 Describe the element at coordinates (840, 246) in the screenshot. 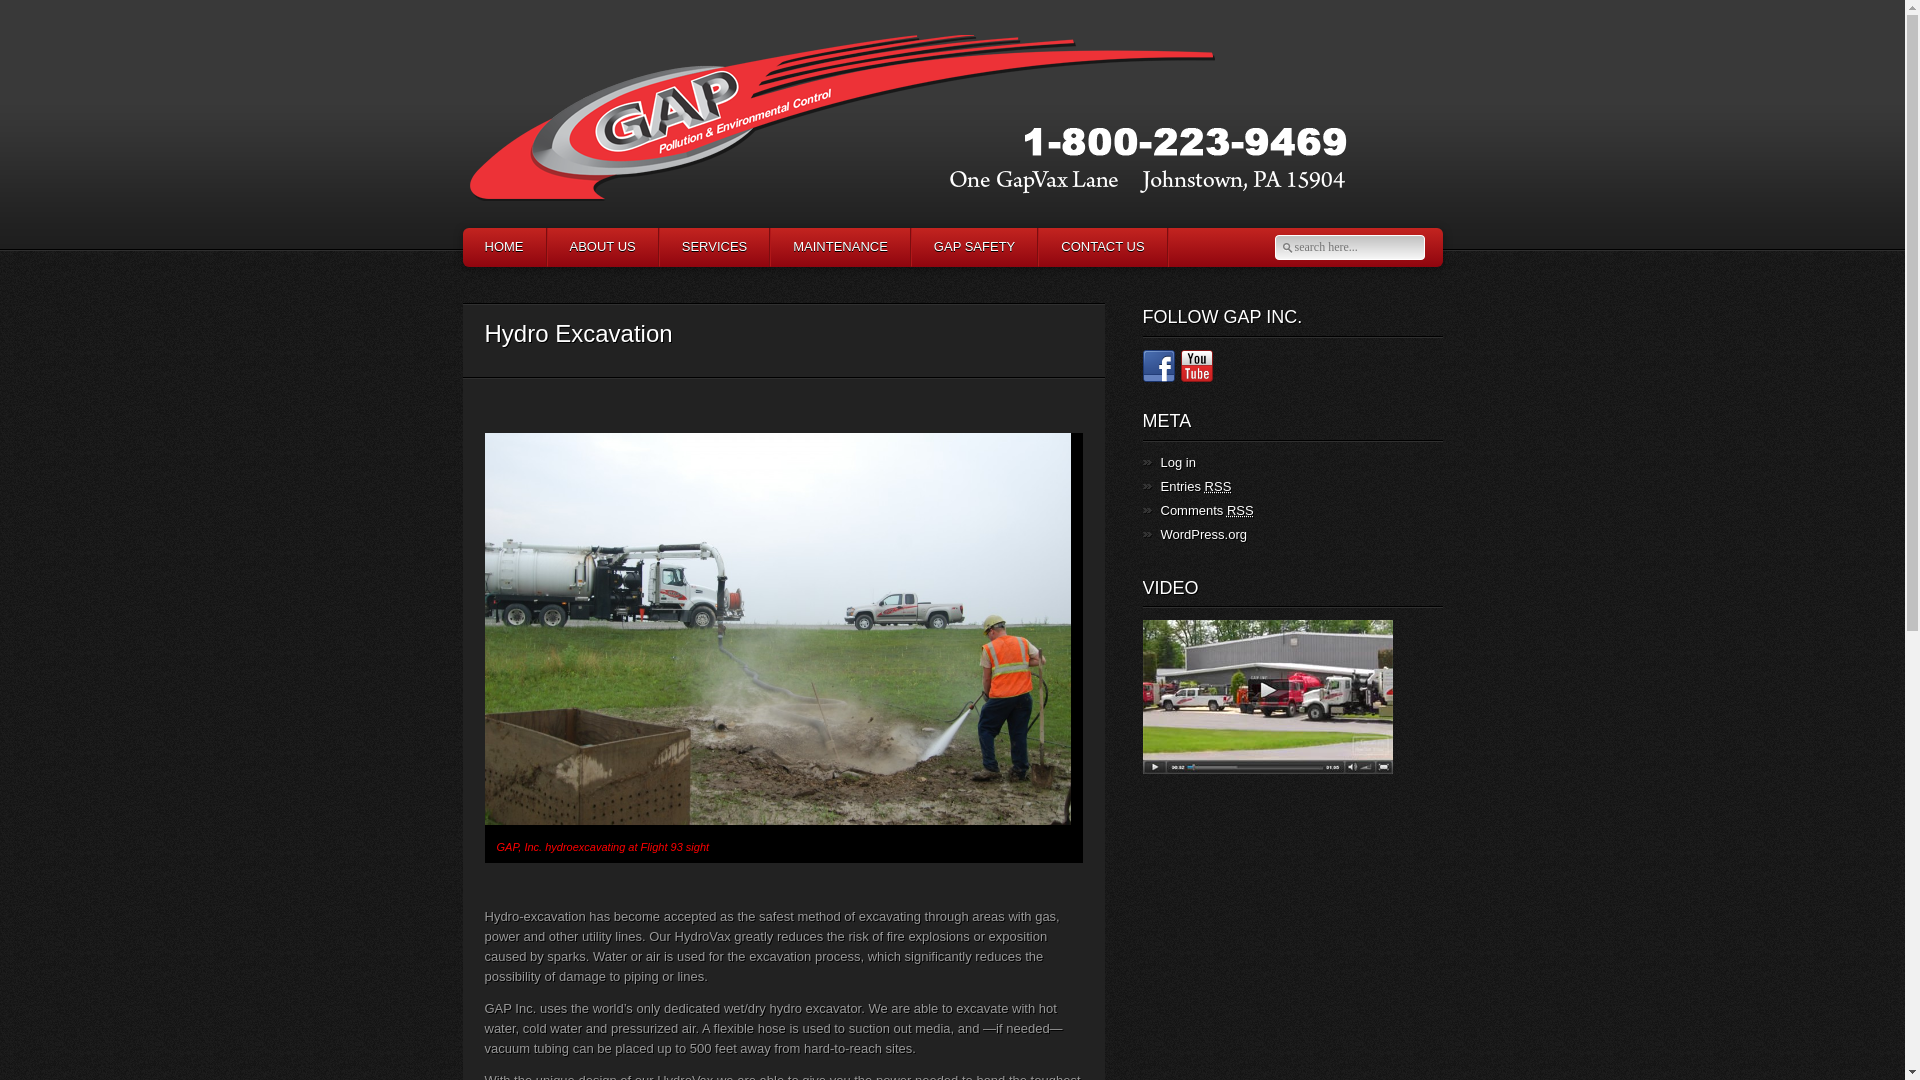

I see `MAINTENANCE` at that location.